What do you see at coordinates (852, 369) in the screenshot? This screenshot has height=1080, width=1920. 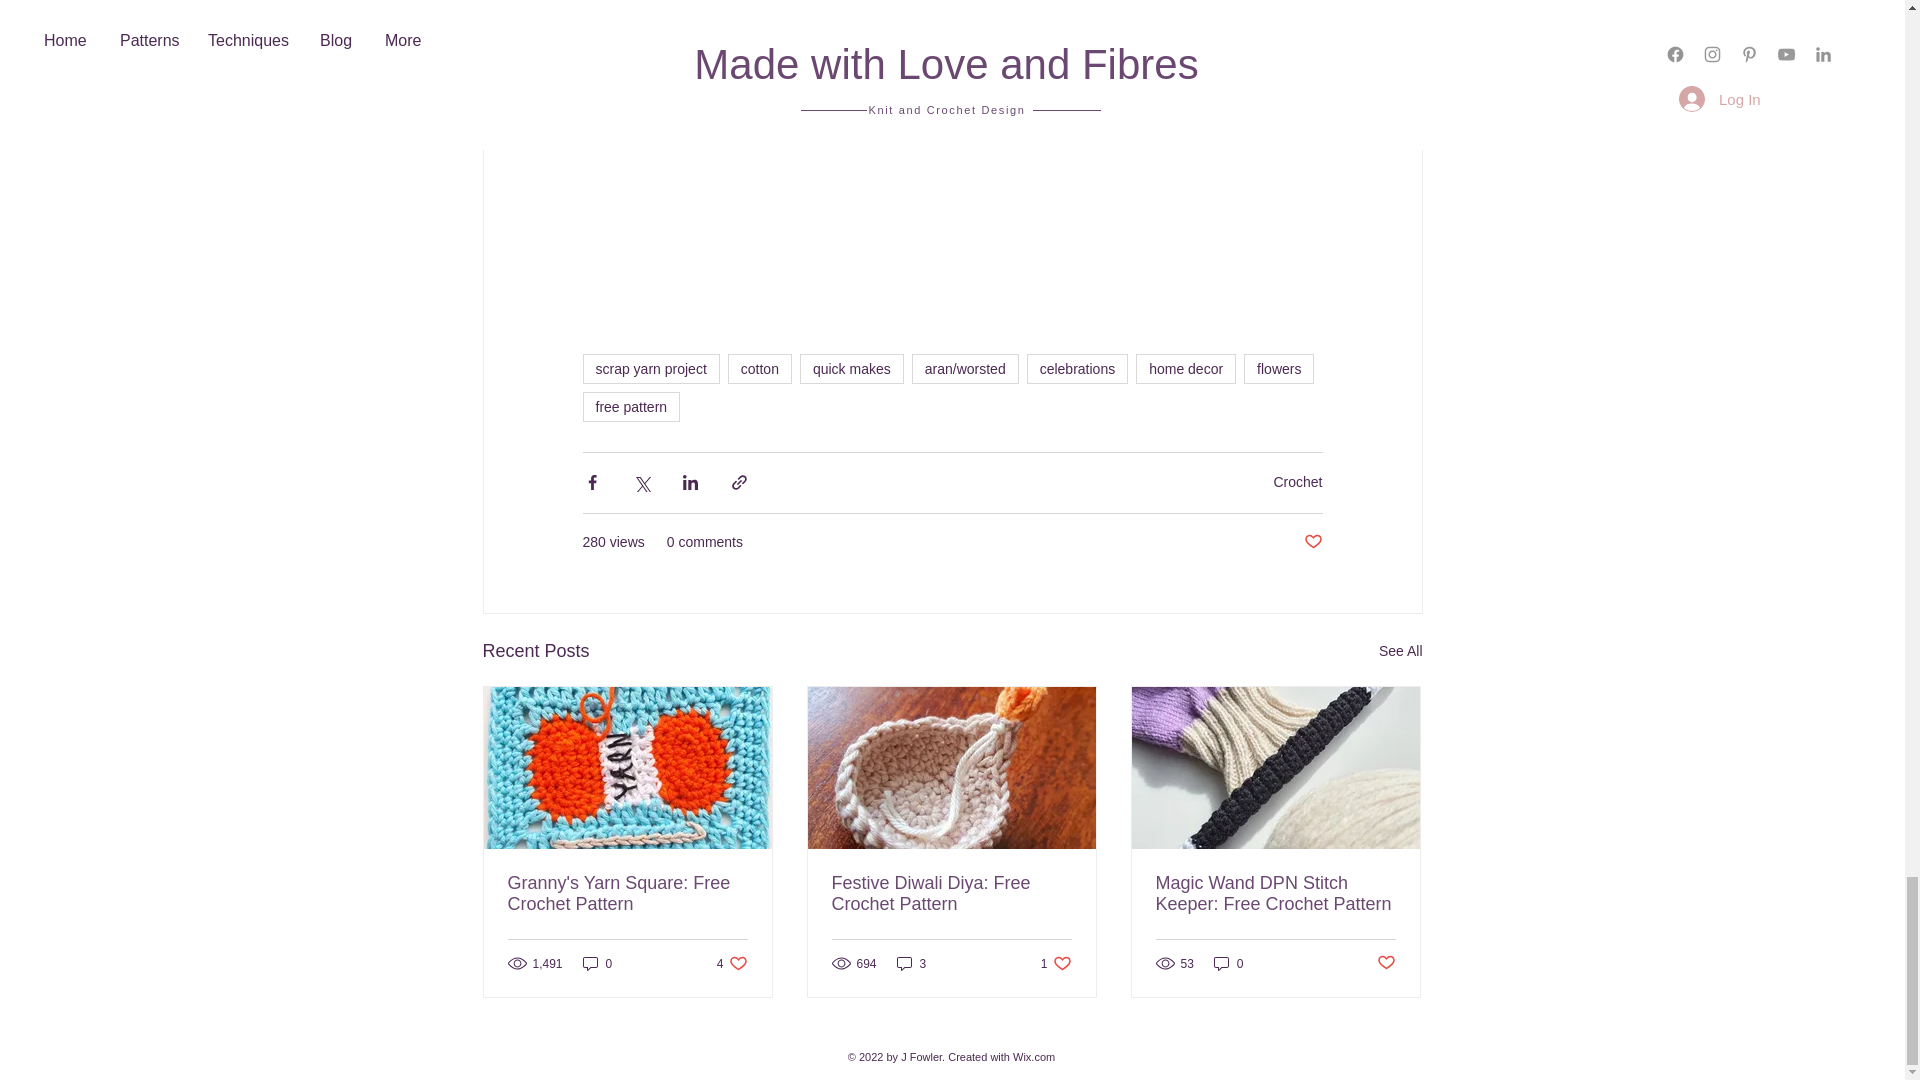 I see `quick makes` at bounding box center [852, 369].